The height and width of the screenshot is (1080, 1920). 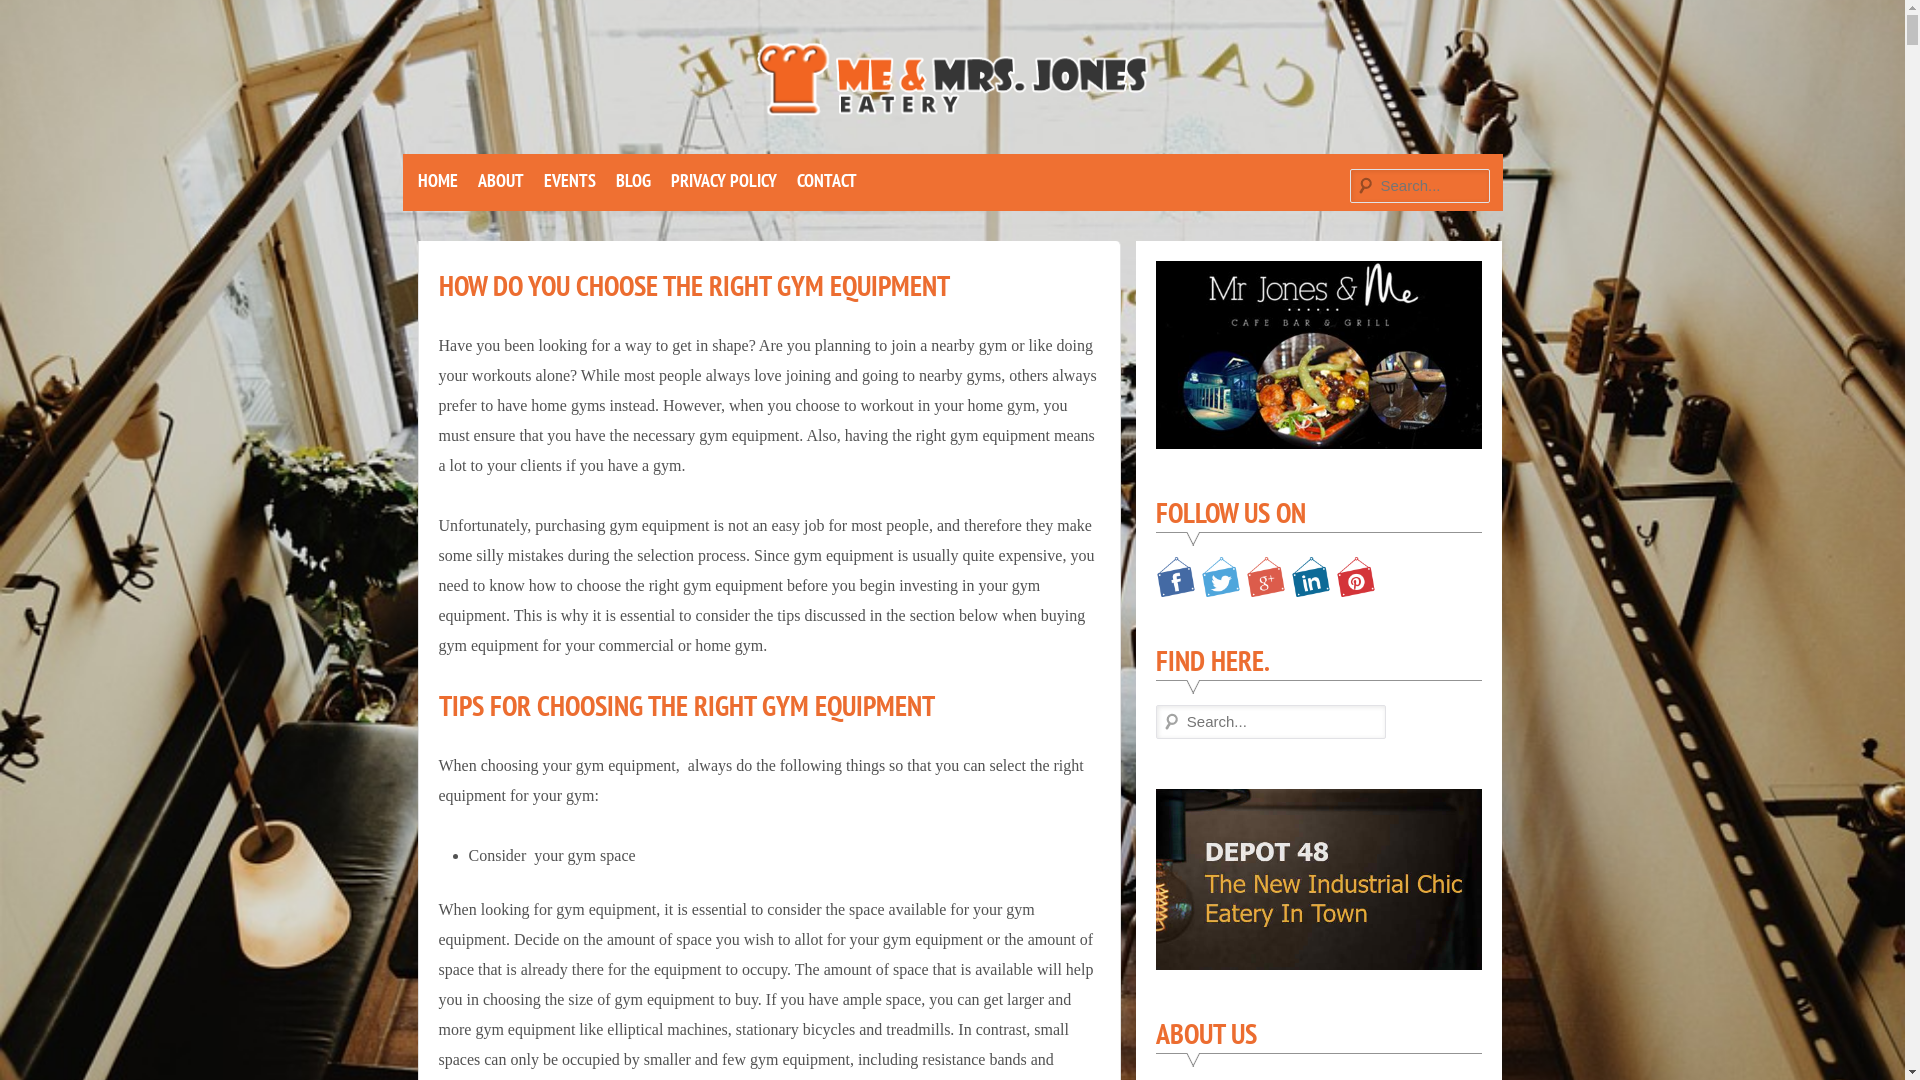 What do you see at coordinates (501, 181) in the screenshot?
I see `ABOUT` at bounding box center [501, 181].